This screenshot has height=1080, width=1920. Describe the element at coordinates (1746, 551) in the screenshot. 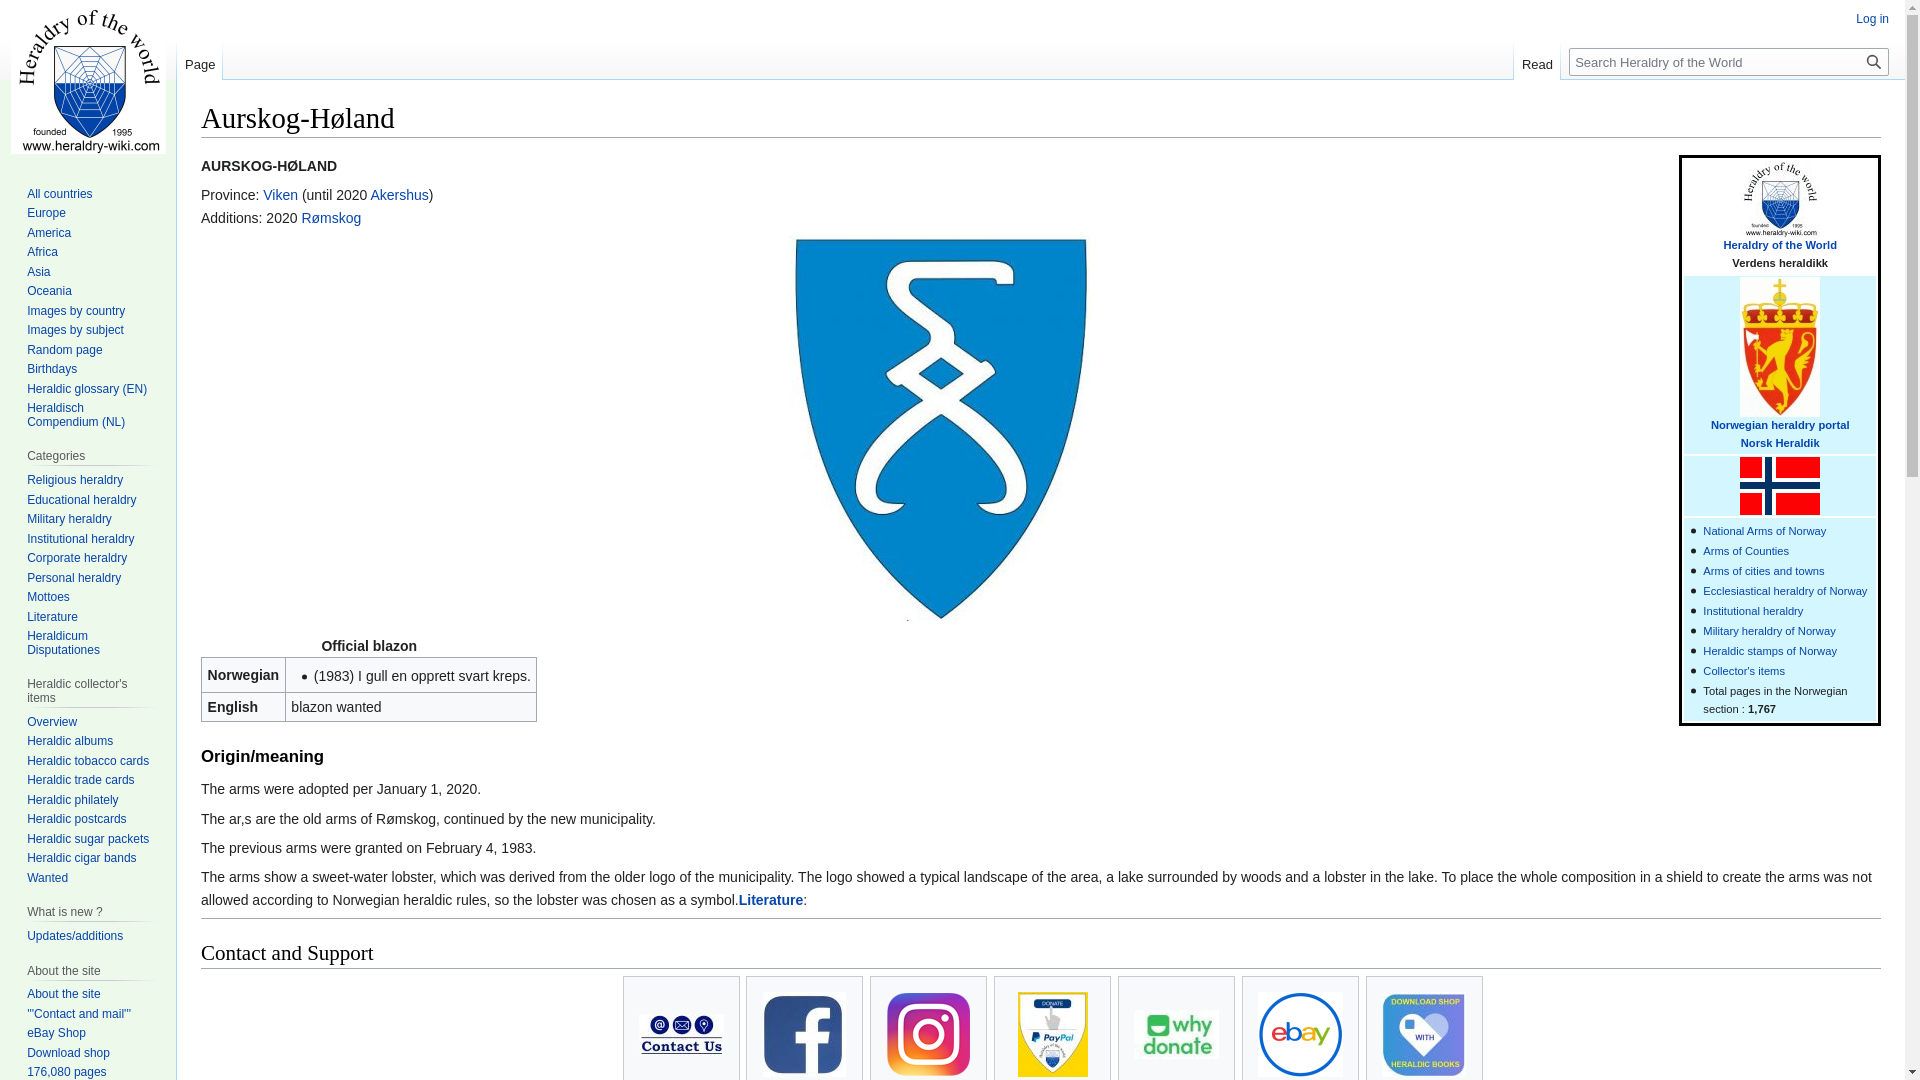

I see `Category:Norwegian provinces` at that location.